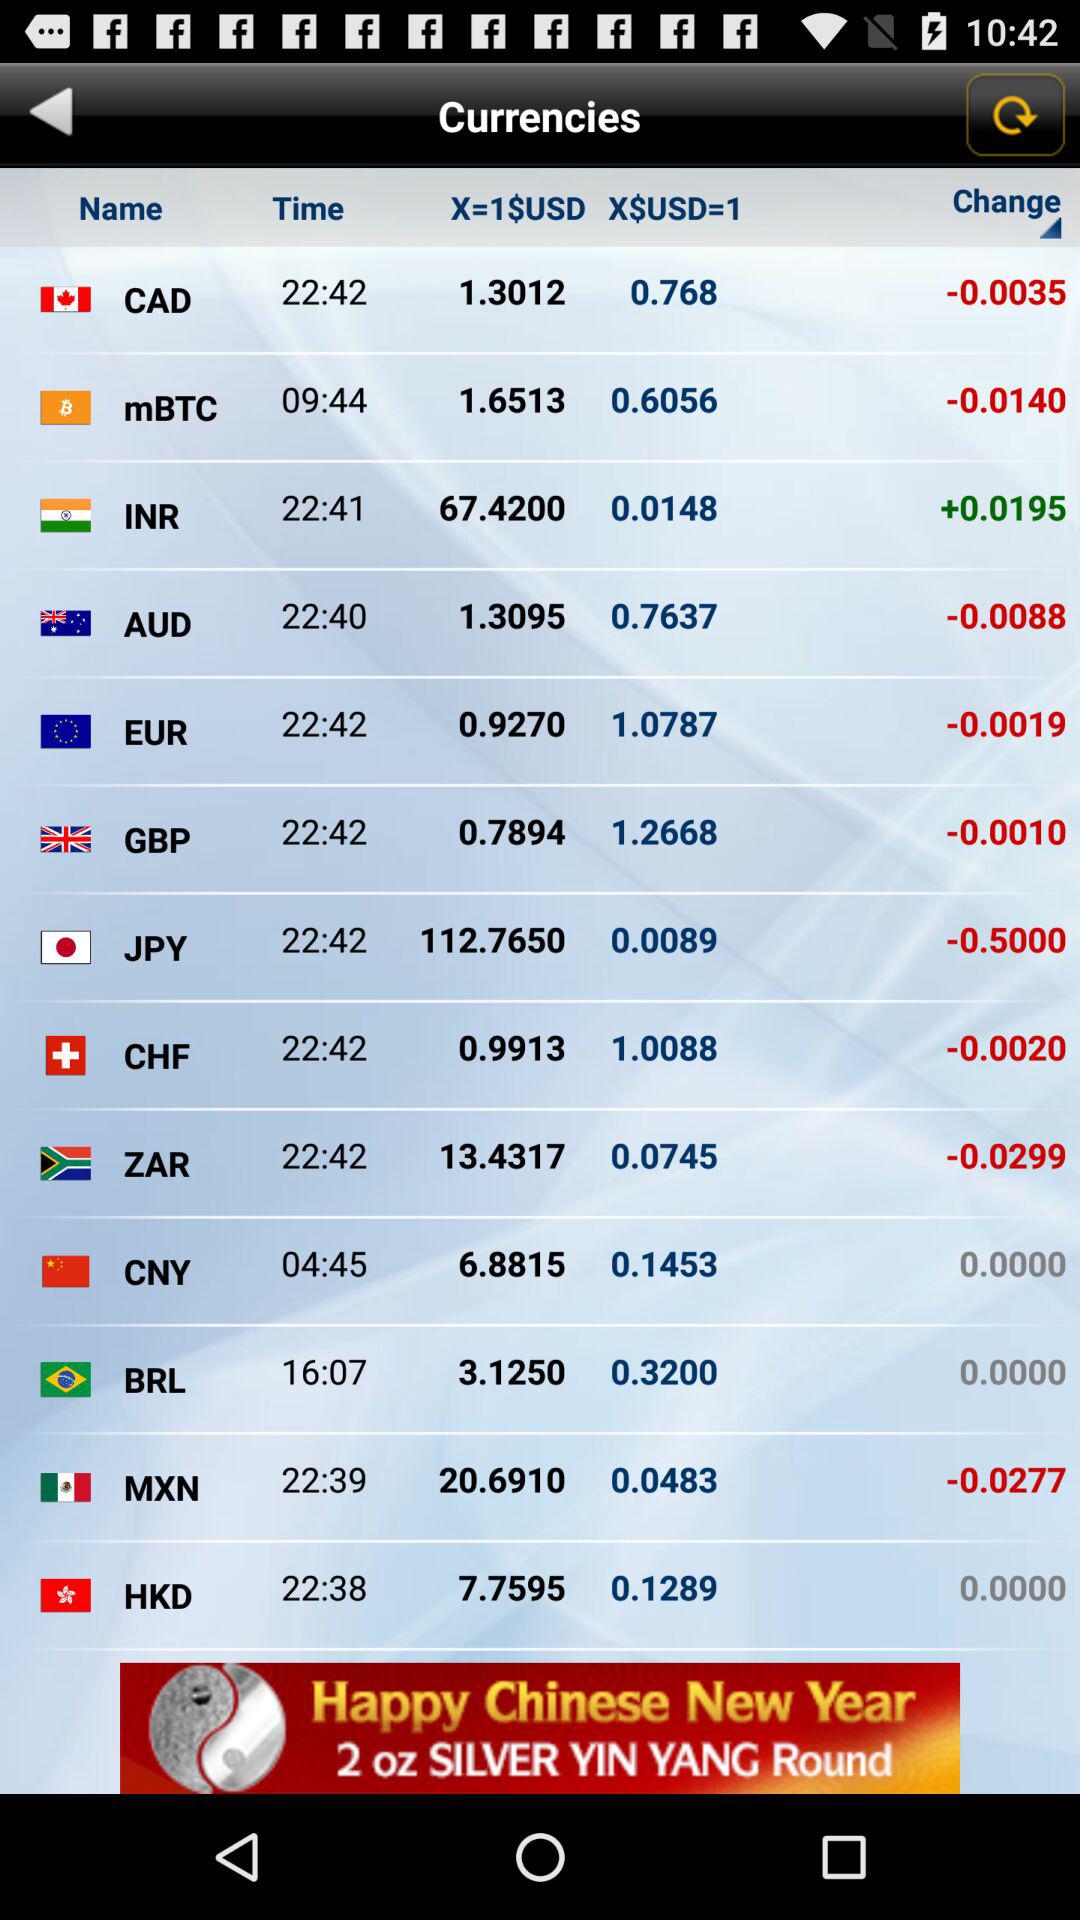 The height and width of the screenshot is (1920, 1080). What do you see at coordinates (1014, 115) in the screenshot?
I see `reload currencies` at bounding box center [1014, 115].